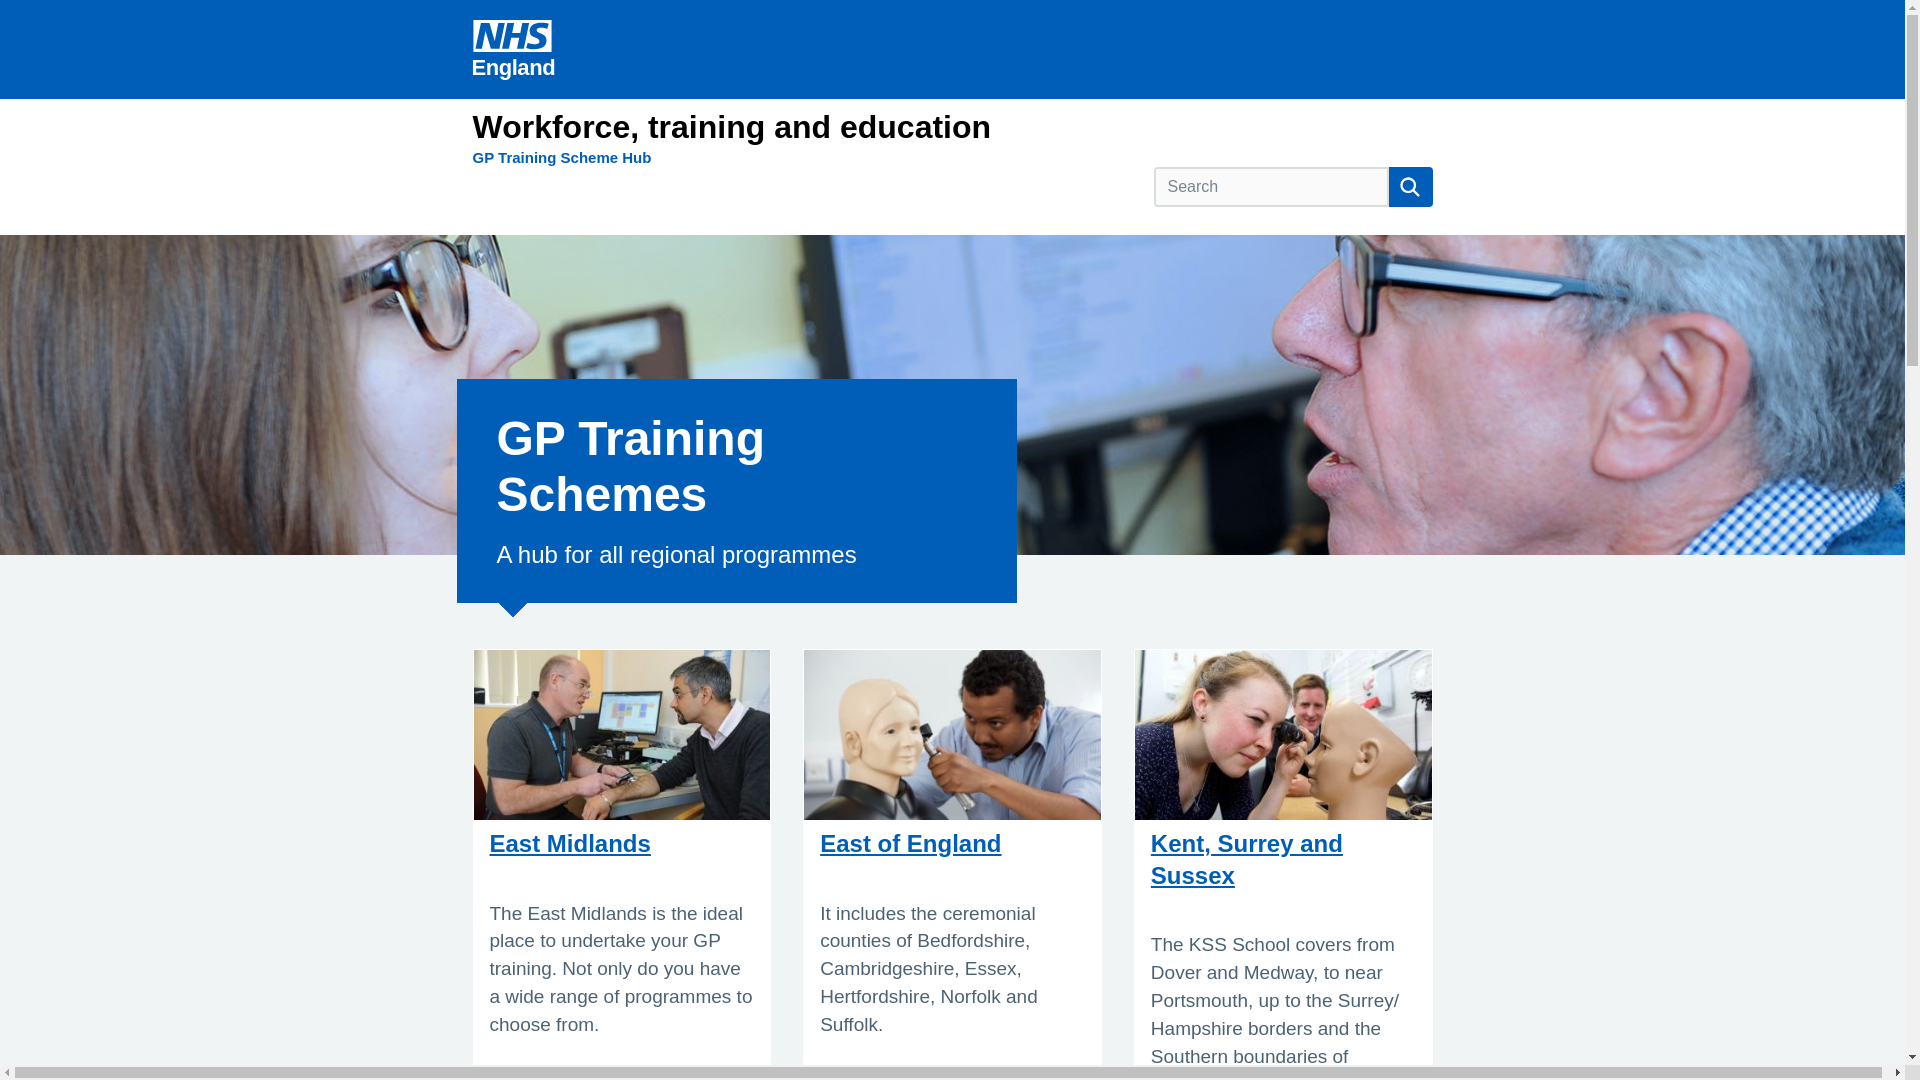 The height and width of the screenshot is (1080, 1920). Describe the element at coordinates (731, 126) in the screenshot. I see `Workforce, training and education` at that location.